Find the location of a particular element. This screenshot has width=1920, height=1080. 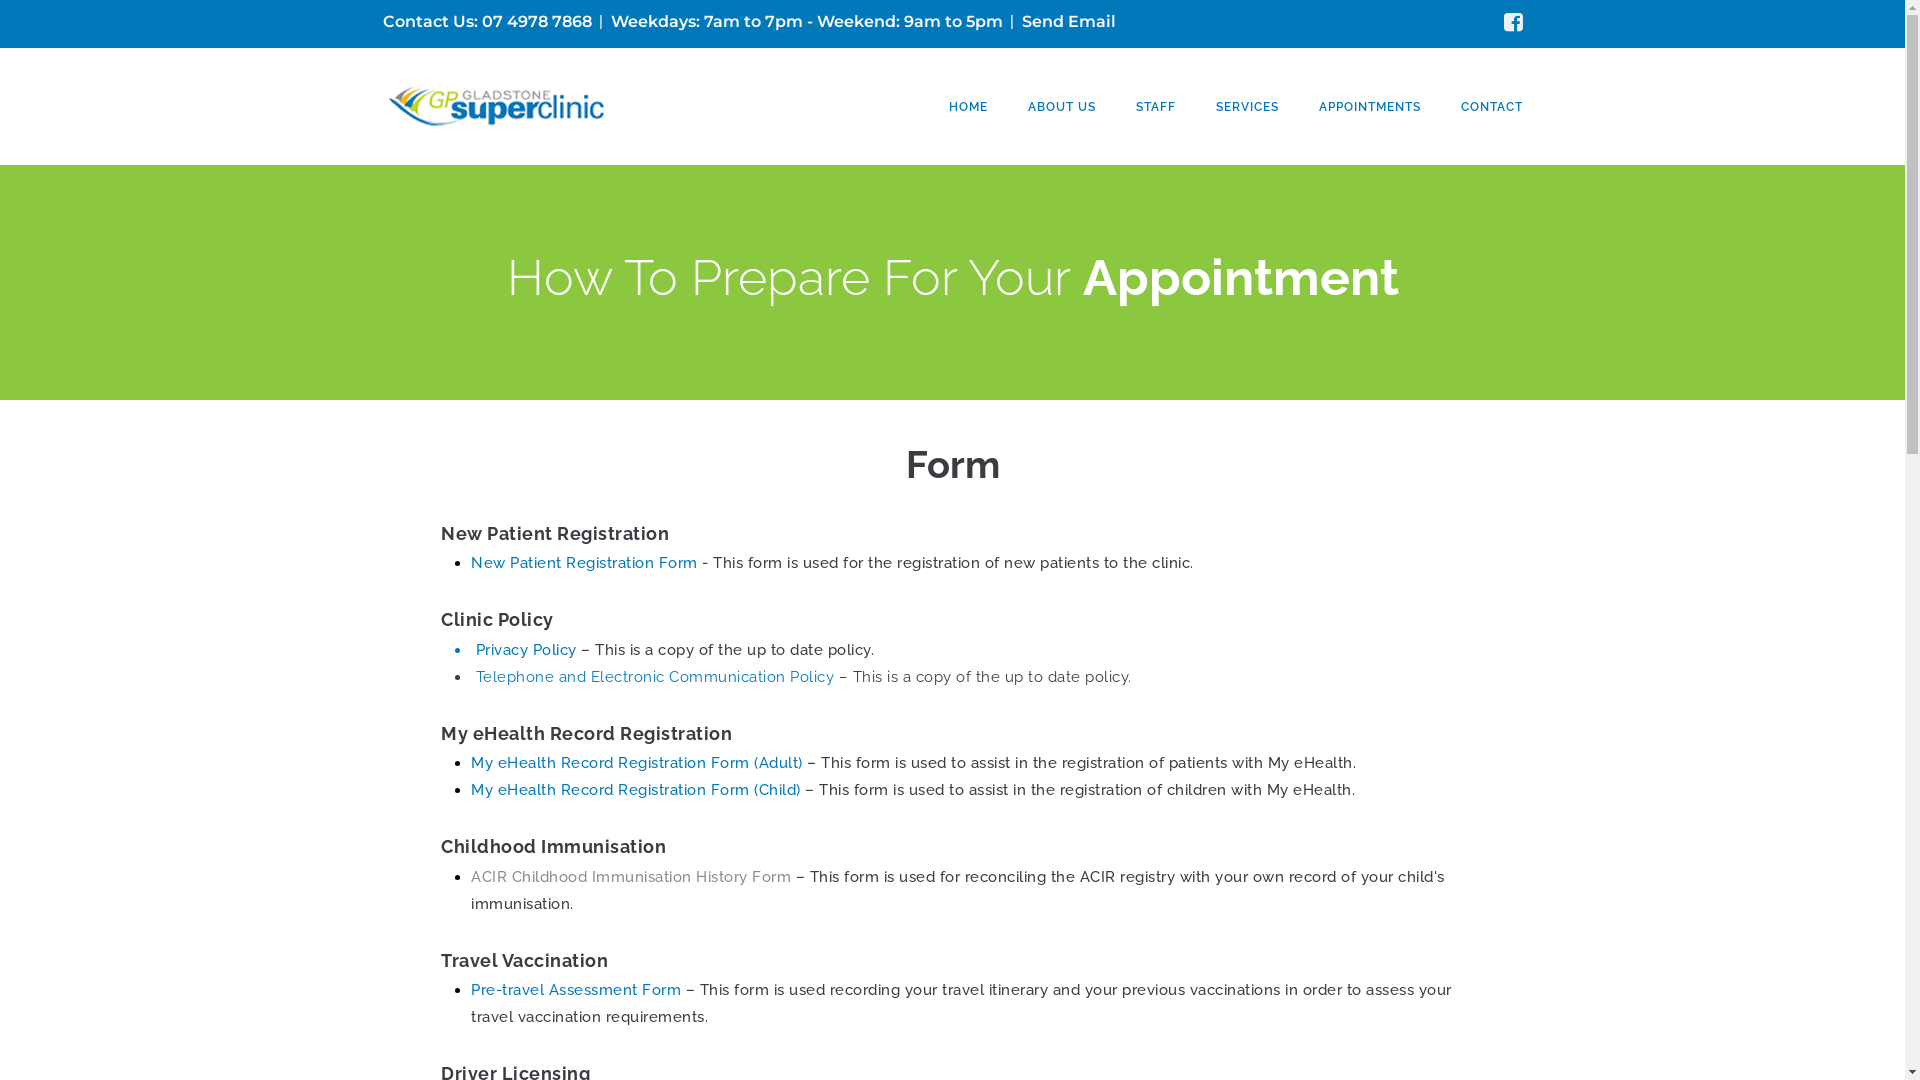

New Patient Registration Form is located at coordinates (584, 563).